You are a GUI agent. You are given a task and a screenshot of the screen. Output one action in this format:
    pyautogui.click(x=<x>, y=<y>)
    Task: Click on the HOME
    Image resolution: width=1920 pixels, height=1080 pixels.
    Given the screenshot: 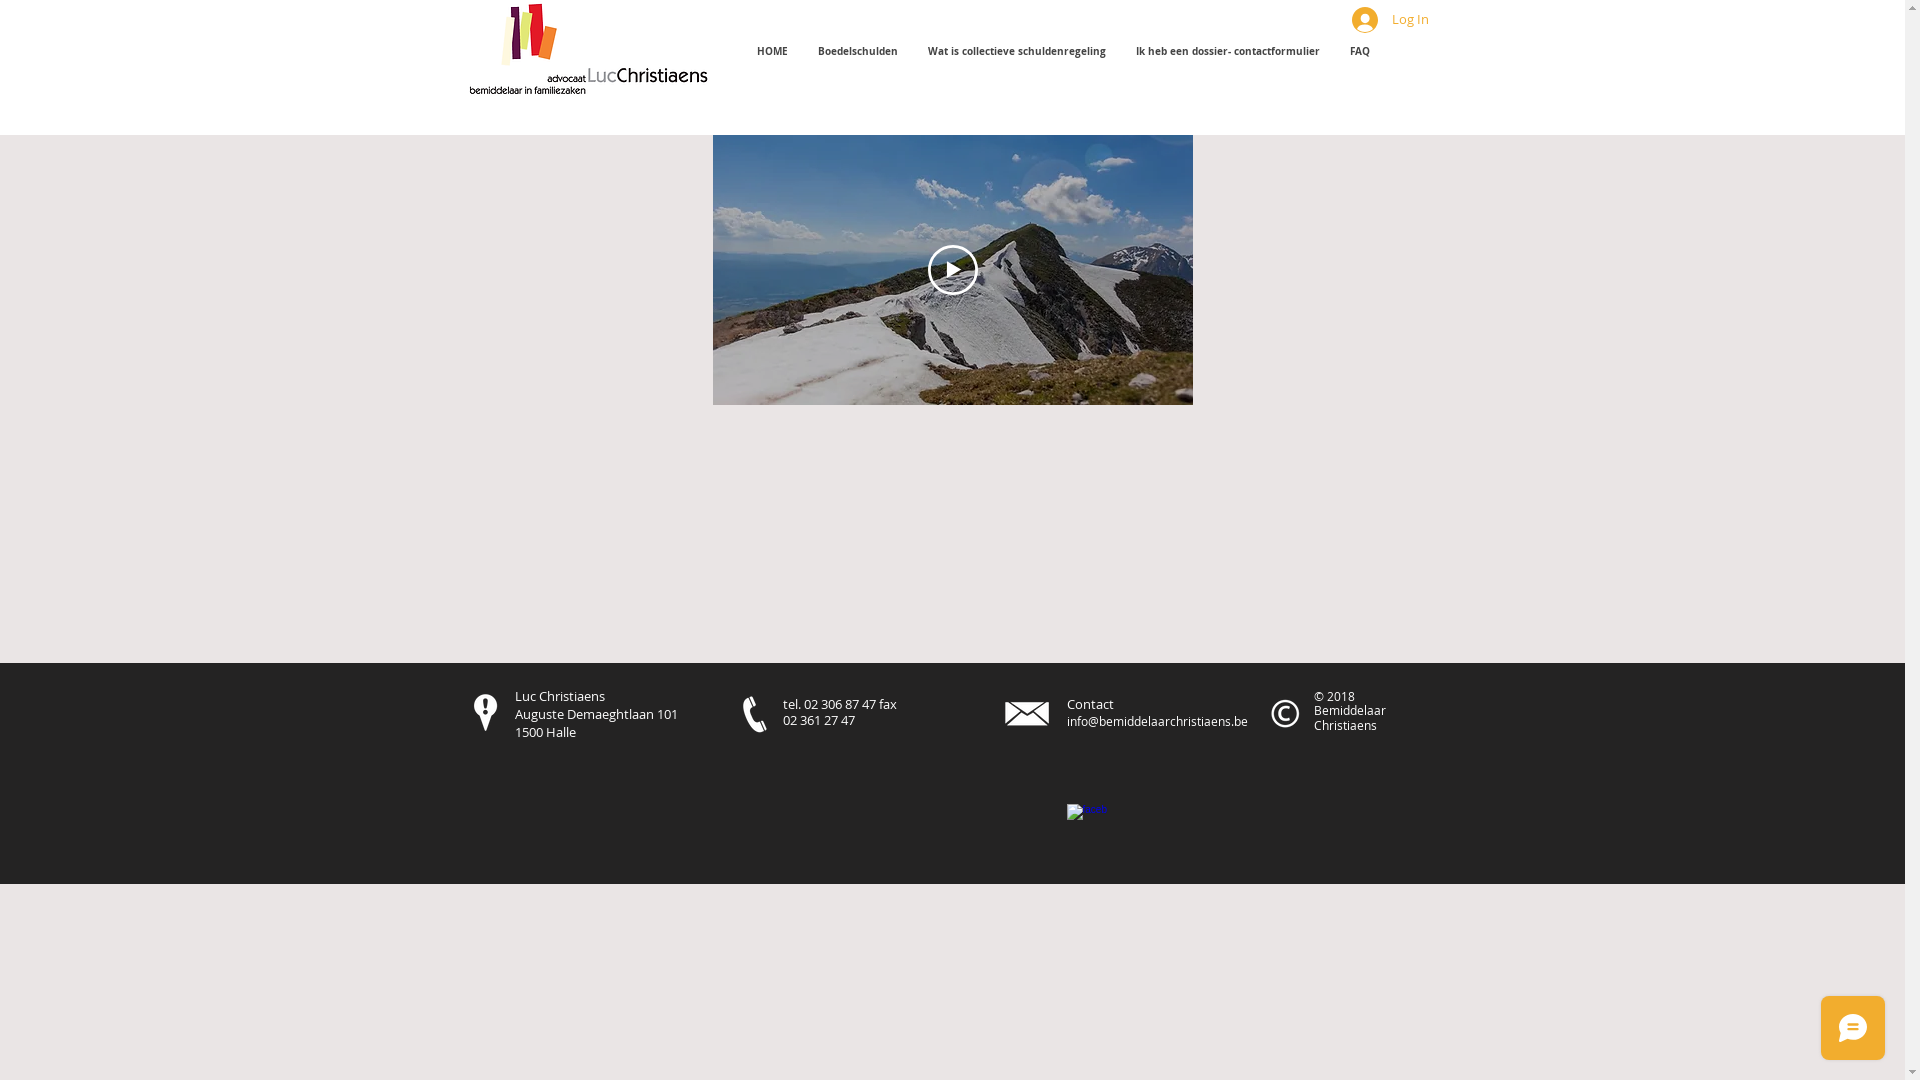 What is the action you would take?
    pyautogui.click(x=772, y=51)
    